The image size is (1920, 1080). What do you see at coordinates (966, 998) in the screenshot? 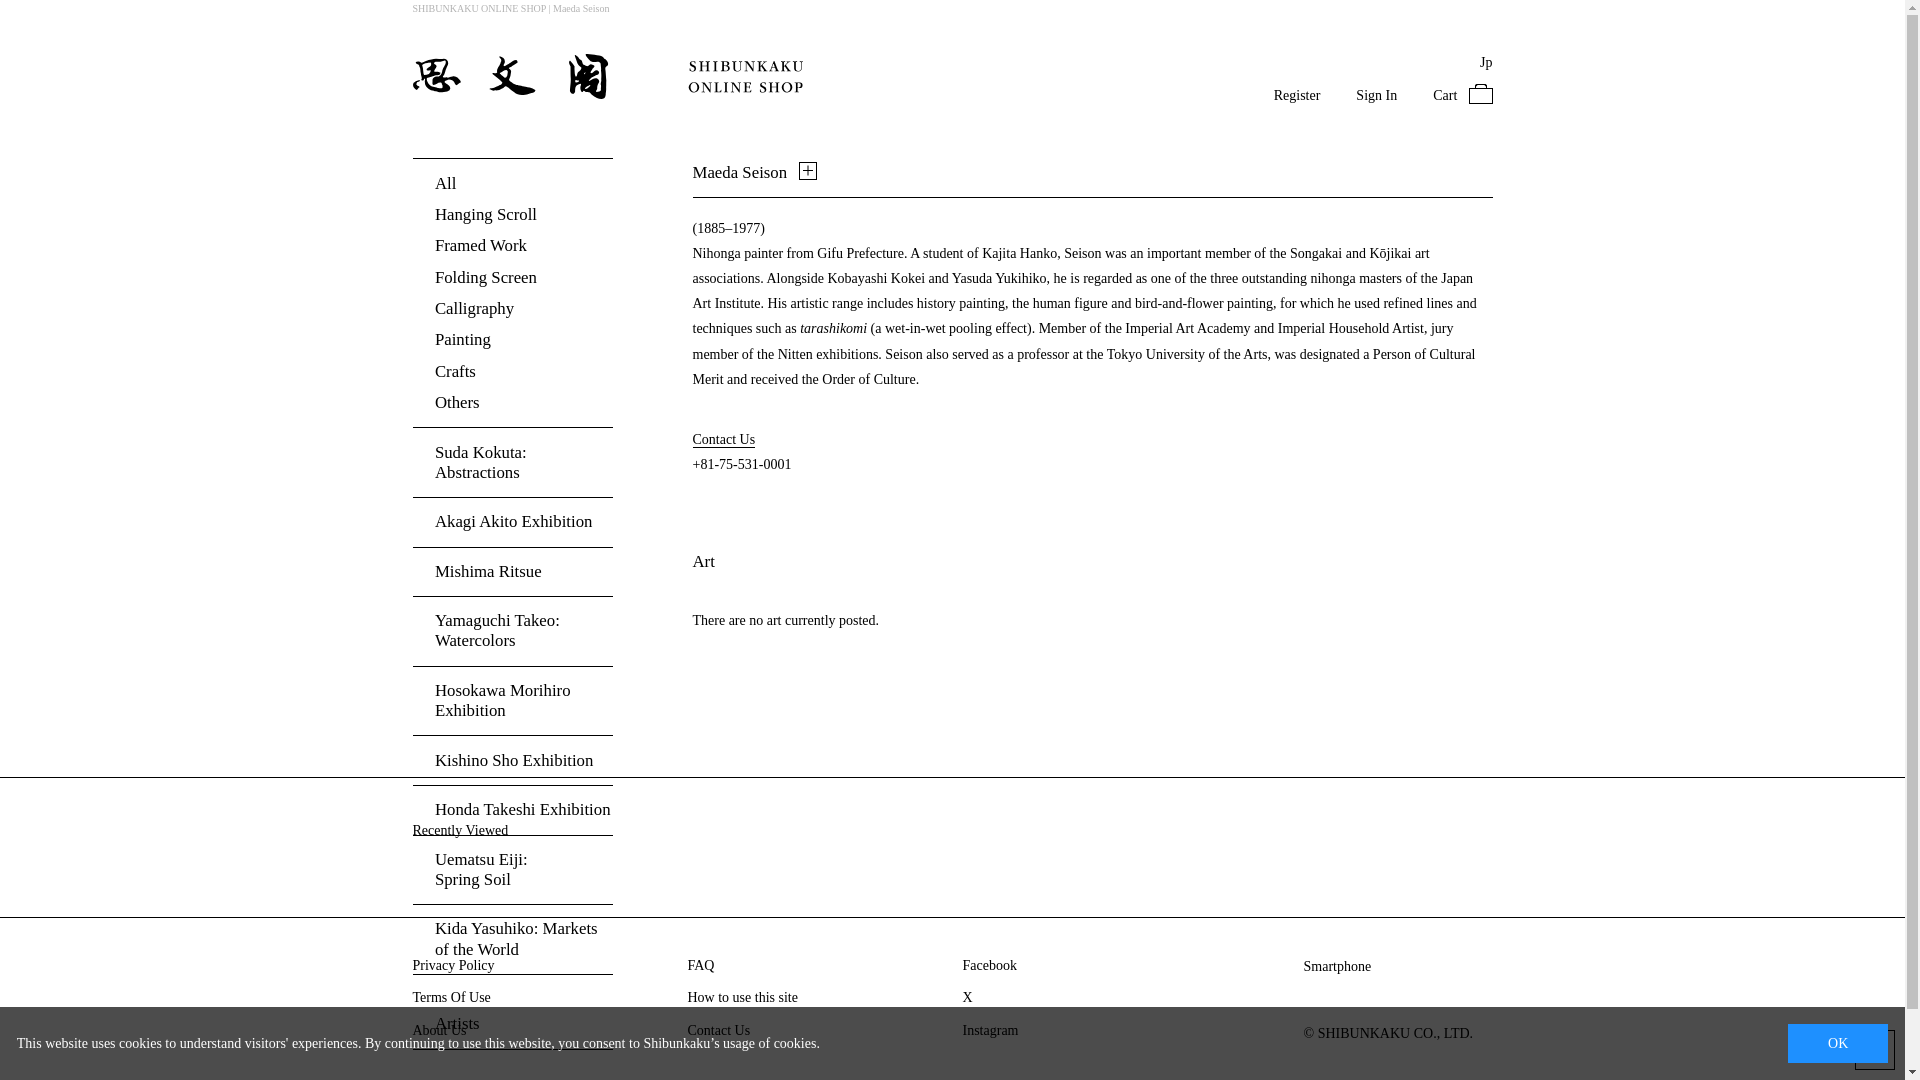
I see `X` at bounding box center [966, 998].